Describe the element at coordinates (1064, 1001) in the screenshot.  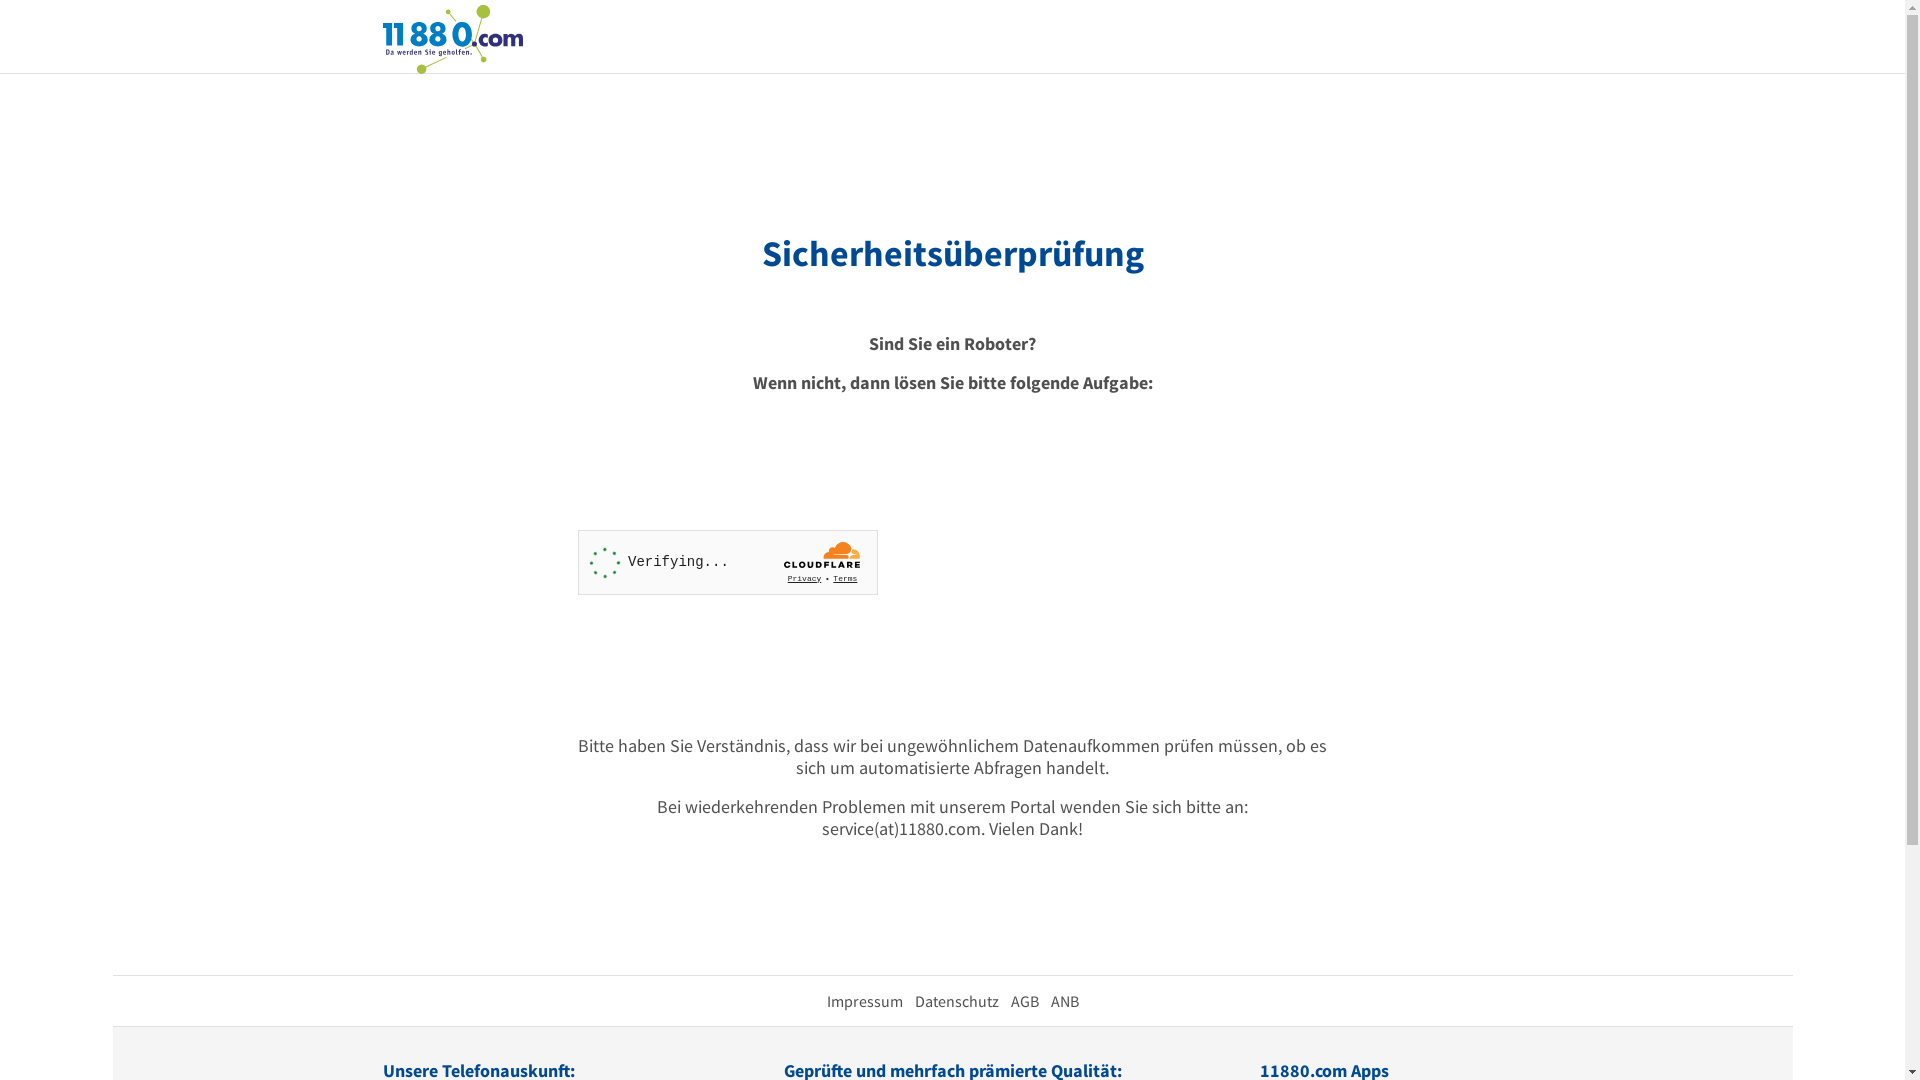
I see `ANB` at that location.